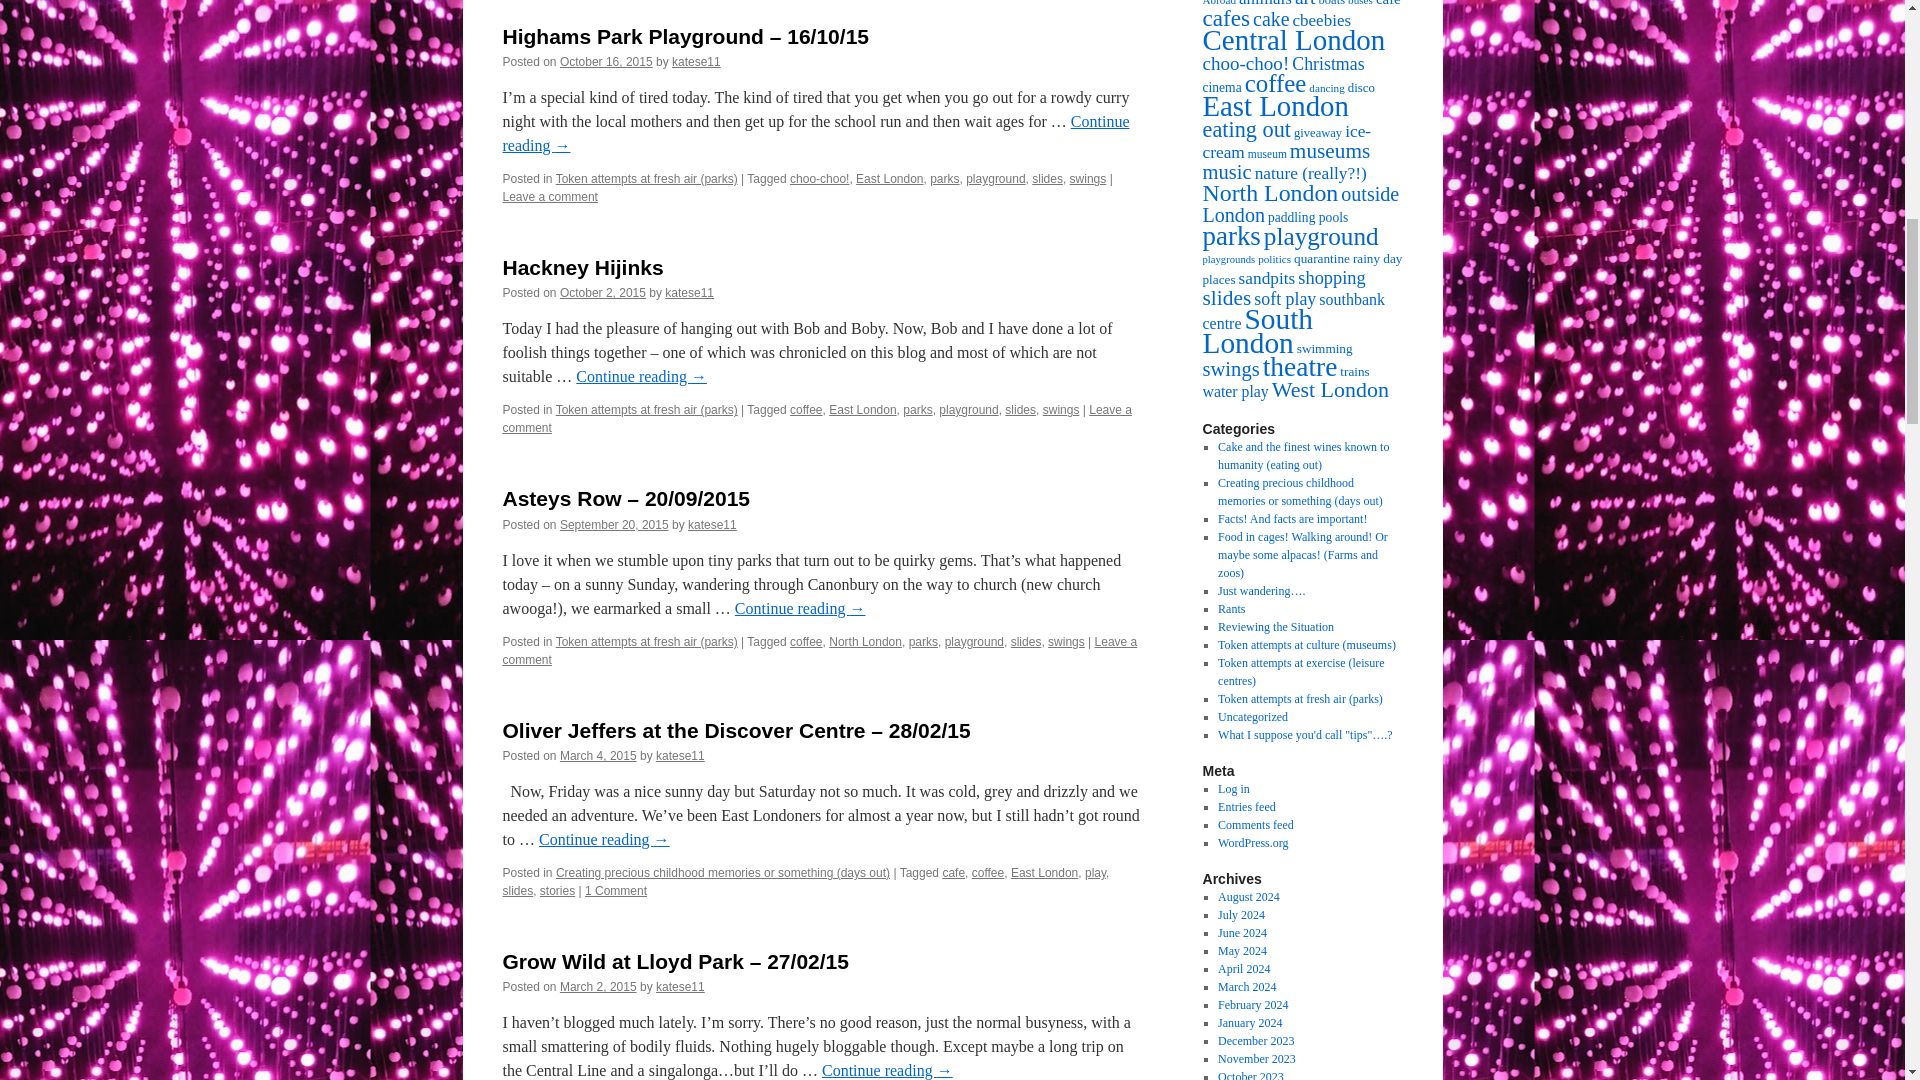 This screenshot has width=1920, height=1080. I want to click on View all posts by katese11, so click(712, 525).